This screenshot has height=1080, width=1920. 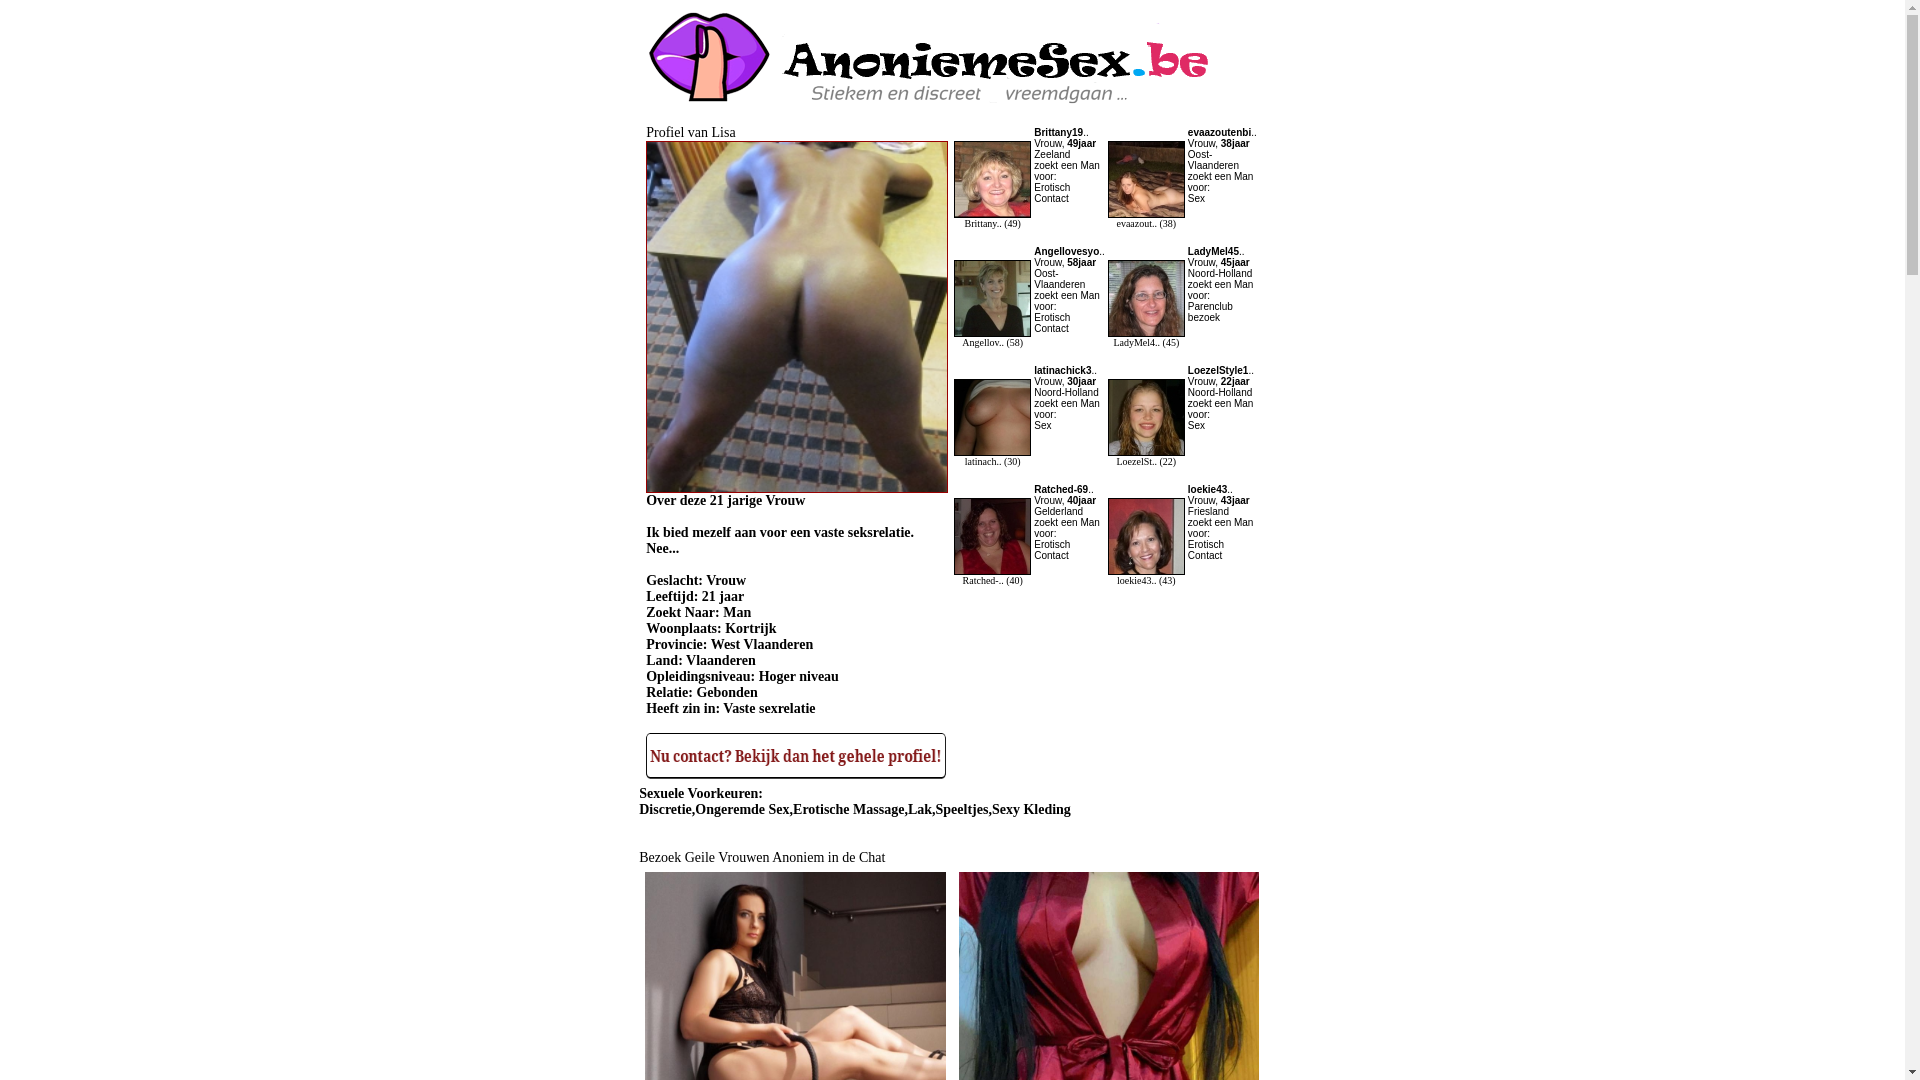 What do you see at coordinates (992, 218) in the screenshot?
I see `Brittany.. (49)` at bounding box center [992, 218].